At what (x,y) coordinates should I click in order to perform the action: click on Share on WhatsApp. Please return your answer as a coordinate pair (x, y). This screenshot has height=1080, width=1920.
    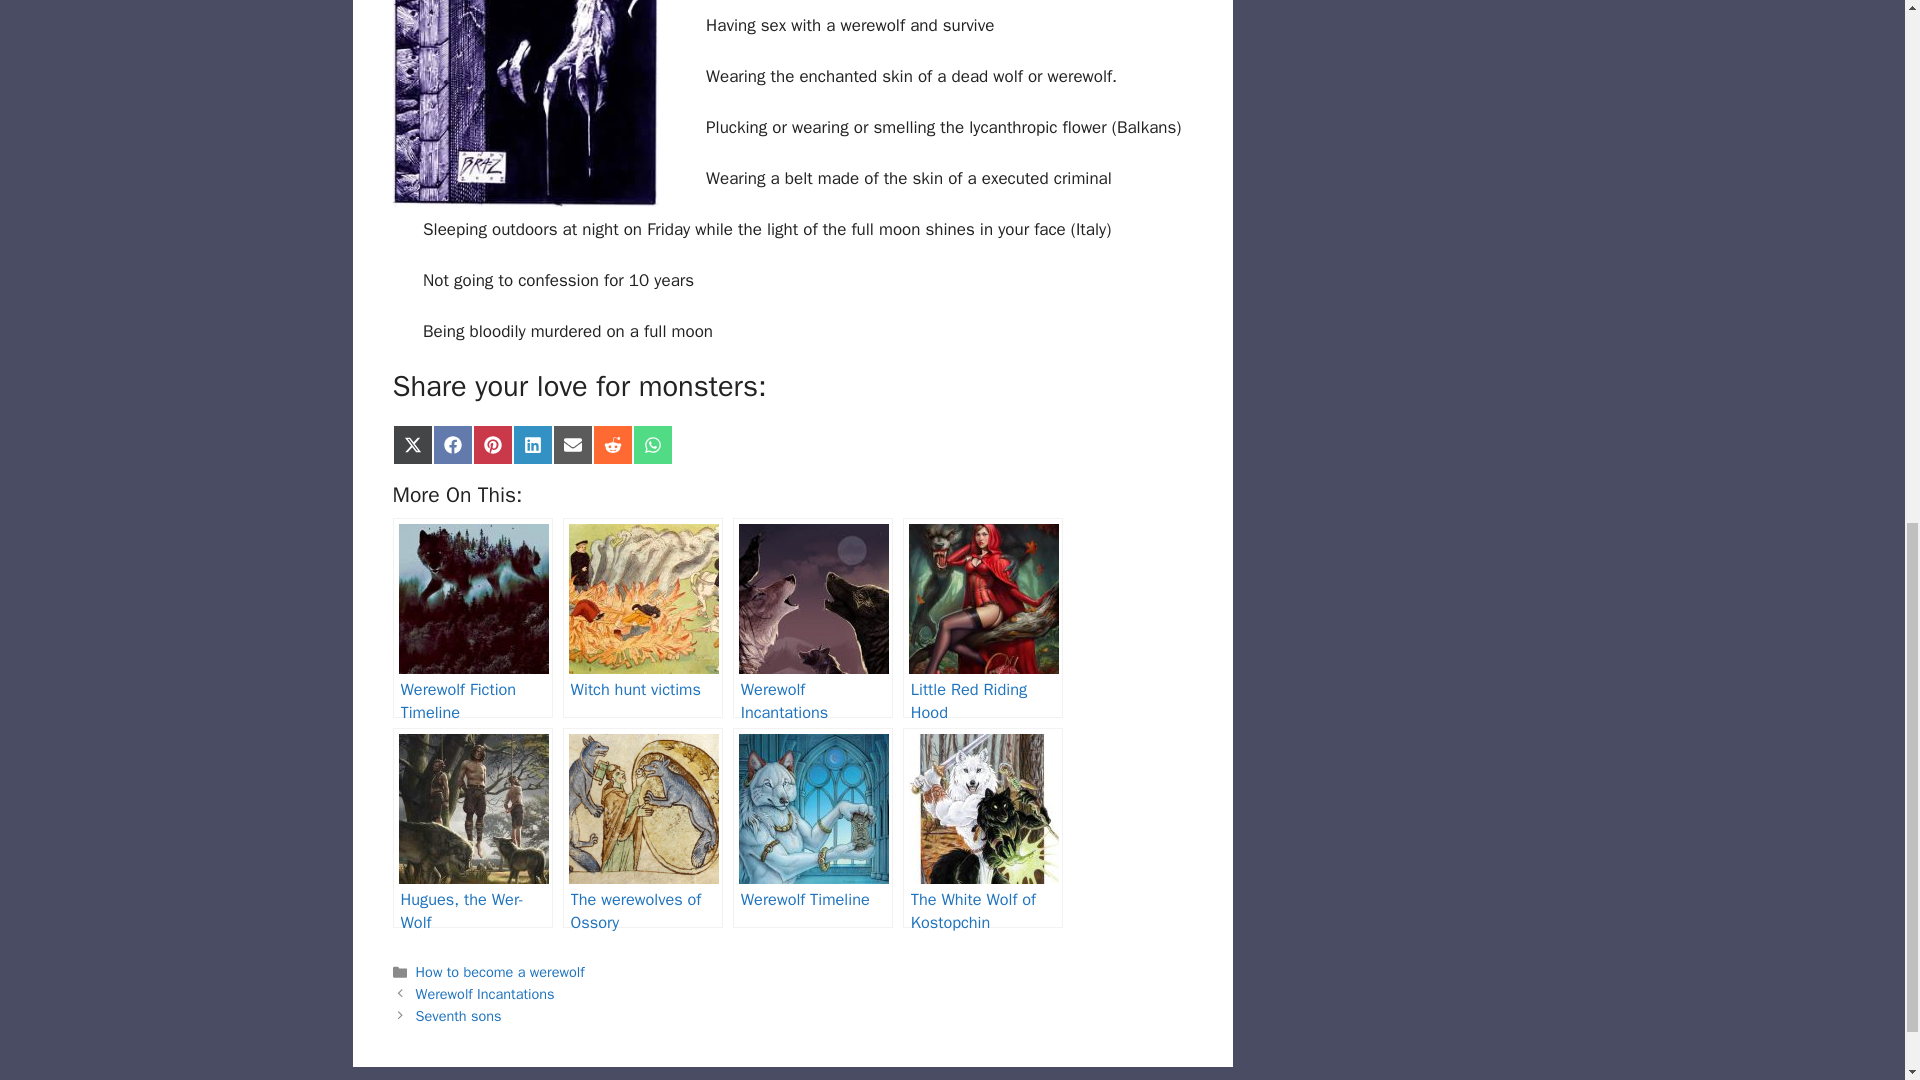
    Looking at the image, I should click on (652, 445).